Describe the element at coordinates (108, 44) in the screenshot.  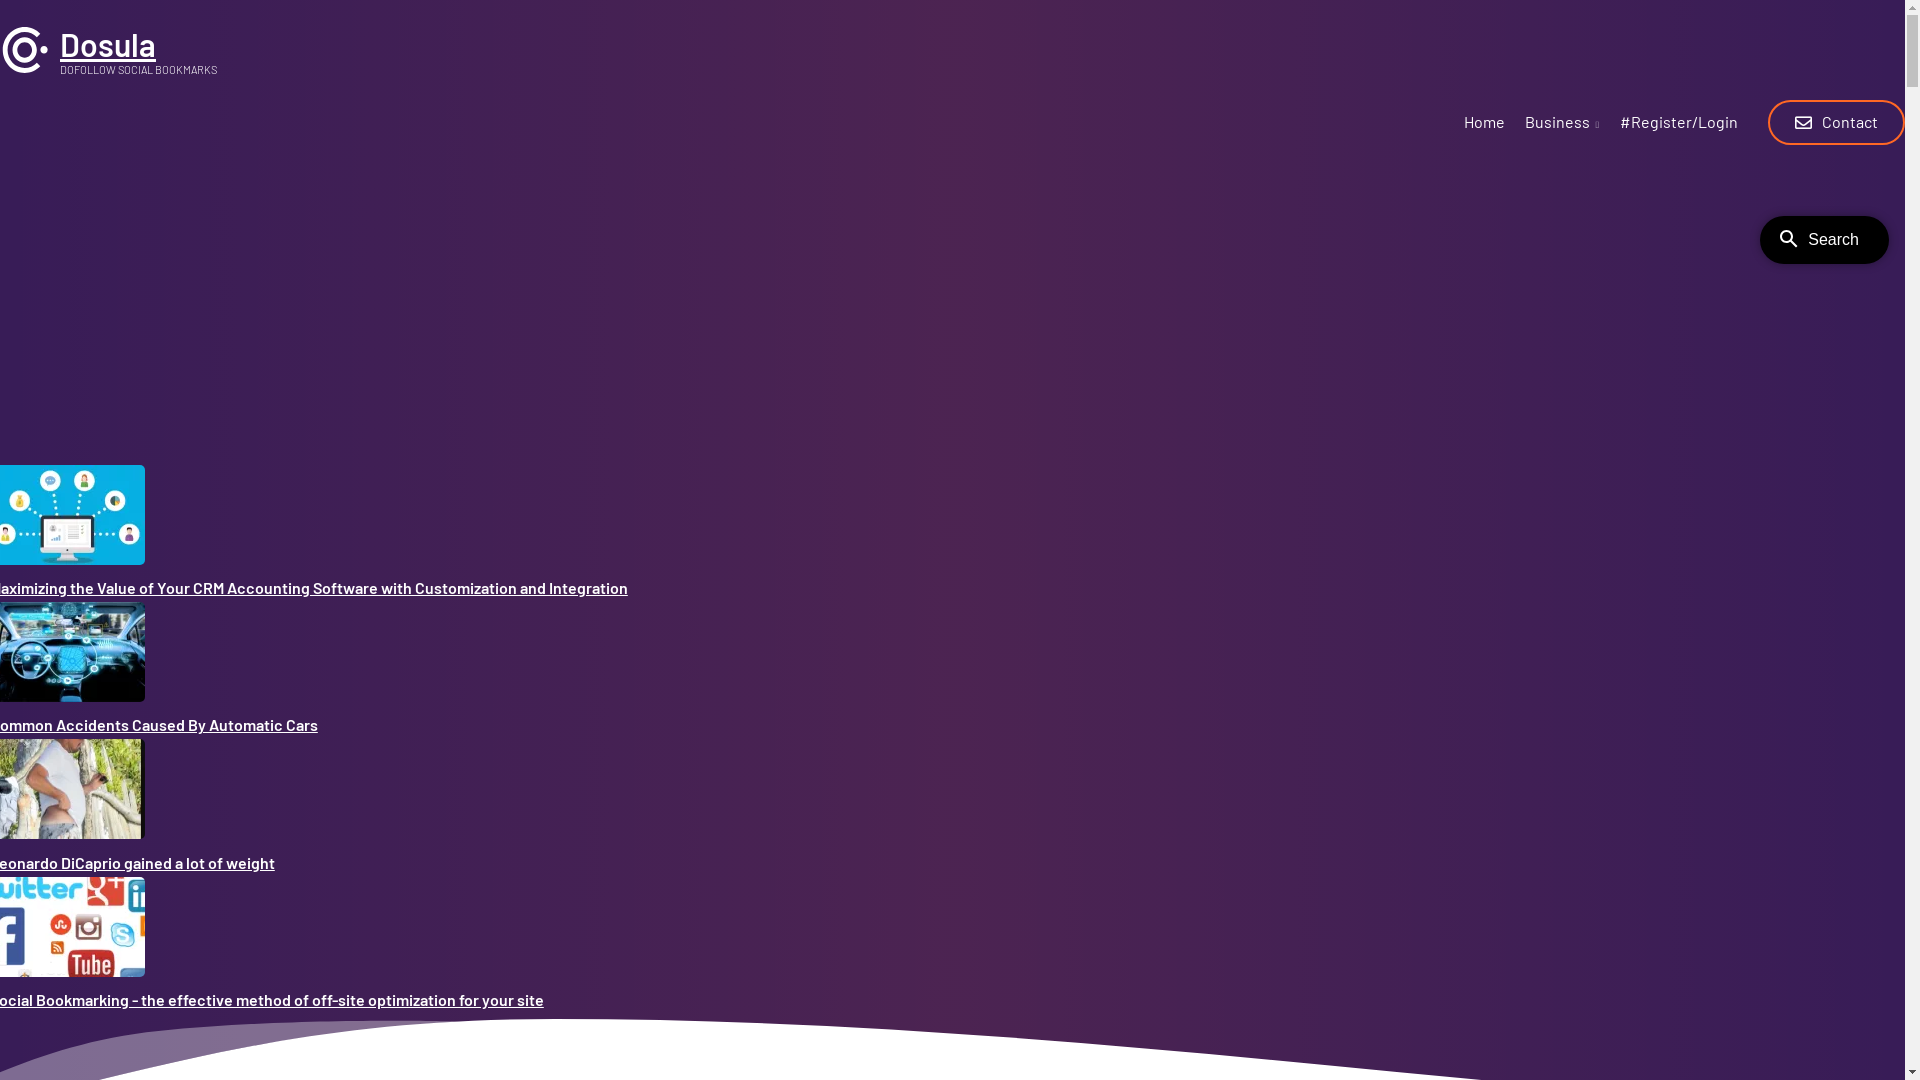
I see `Dosula` at that location.